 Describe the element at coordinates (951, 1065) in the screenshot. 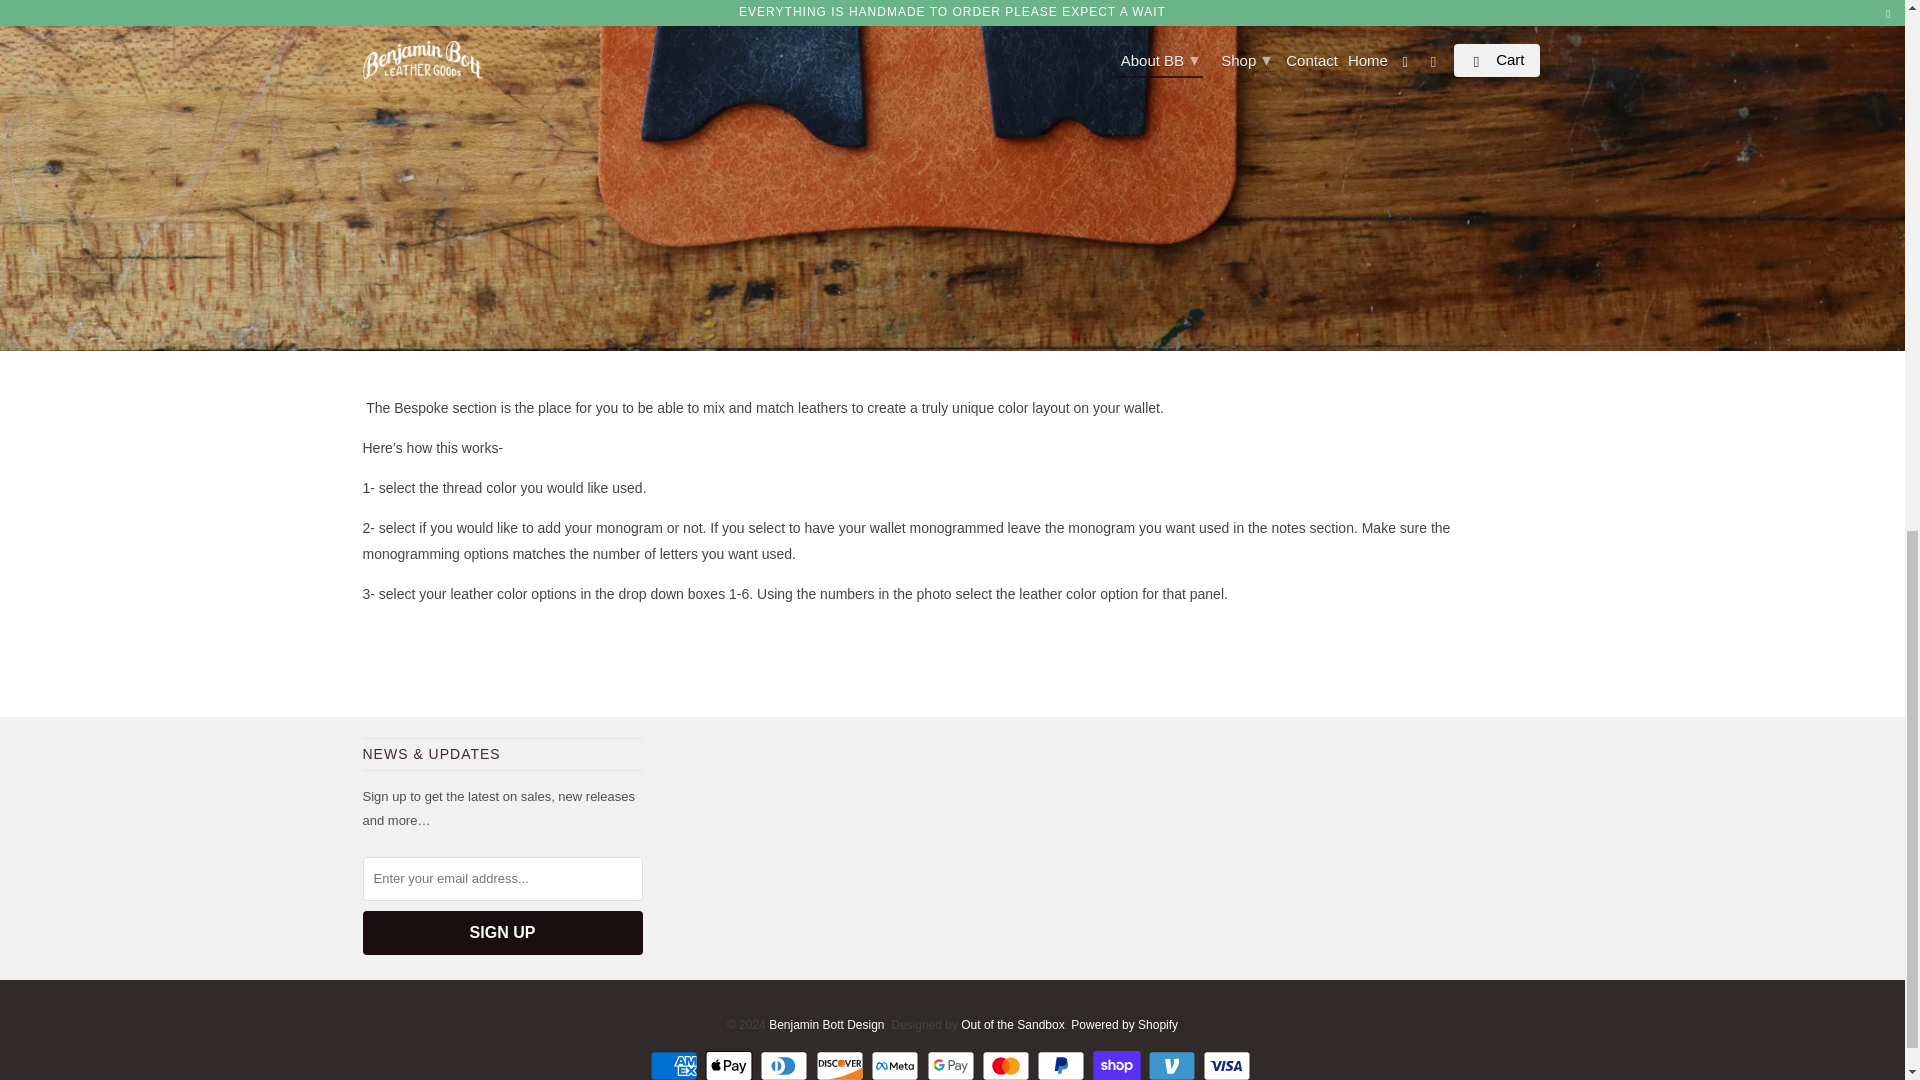

I see `Google Pay` at that location.